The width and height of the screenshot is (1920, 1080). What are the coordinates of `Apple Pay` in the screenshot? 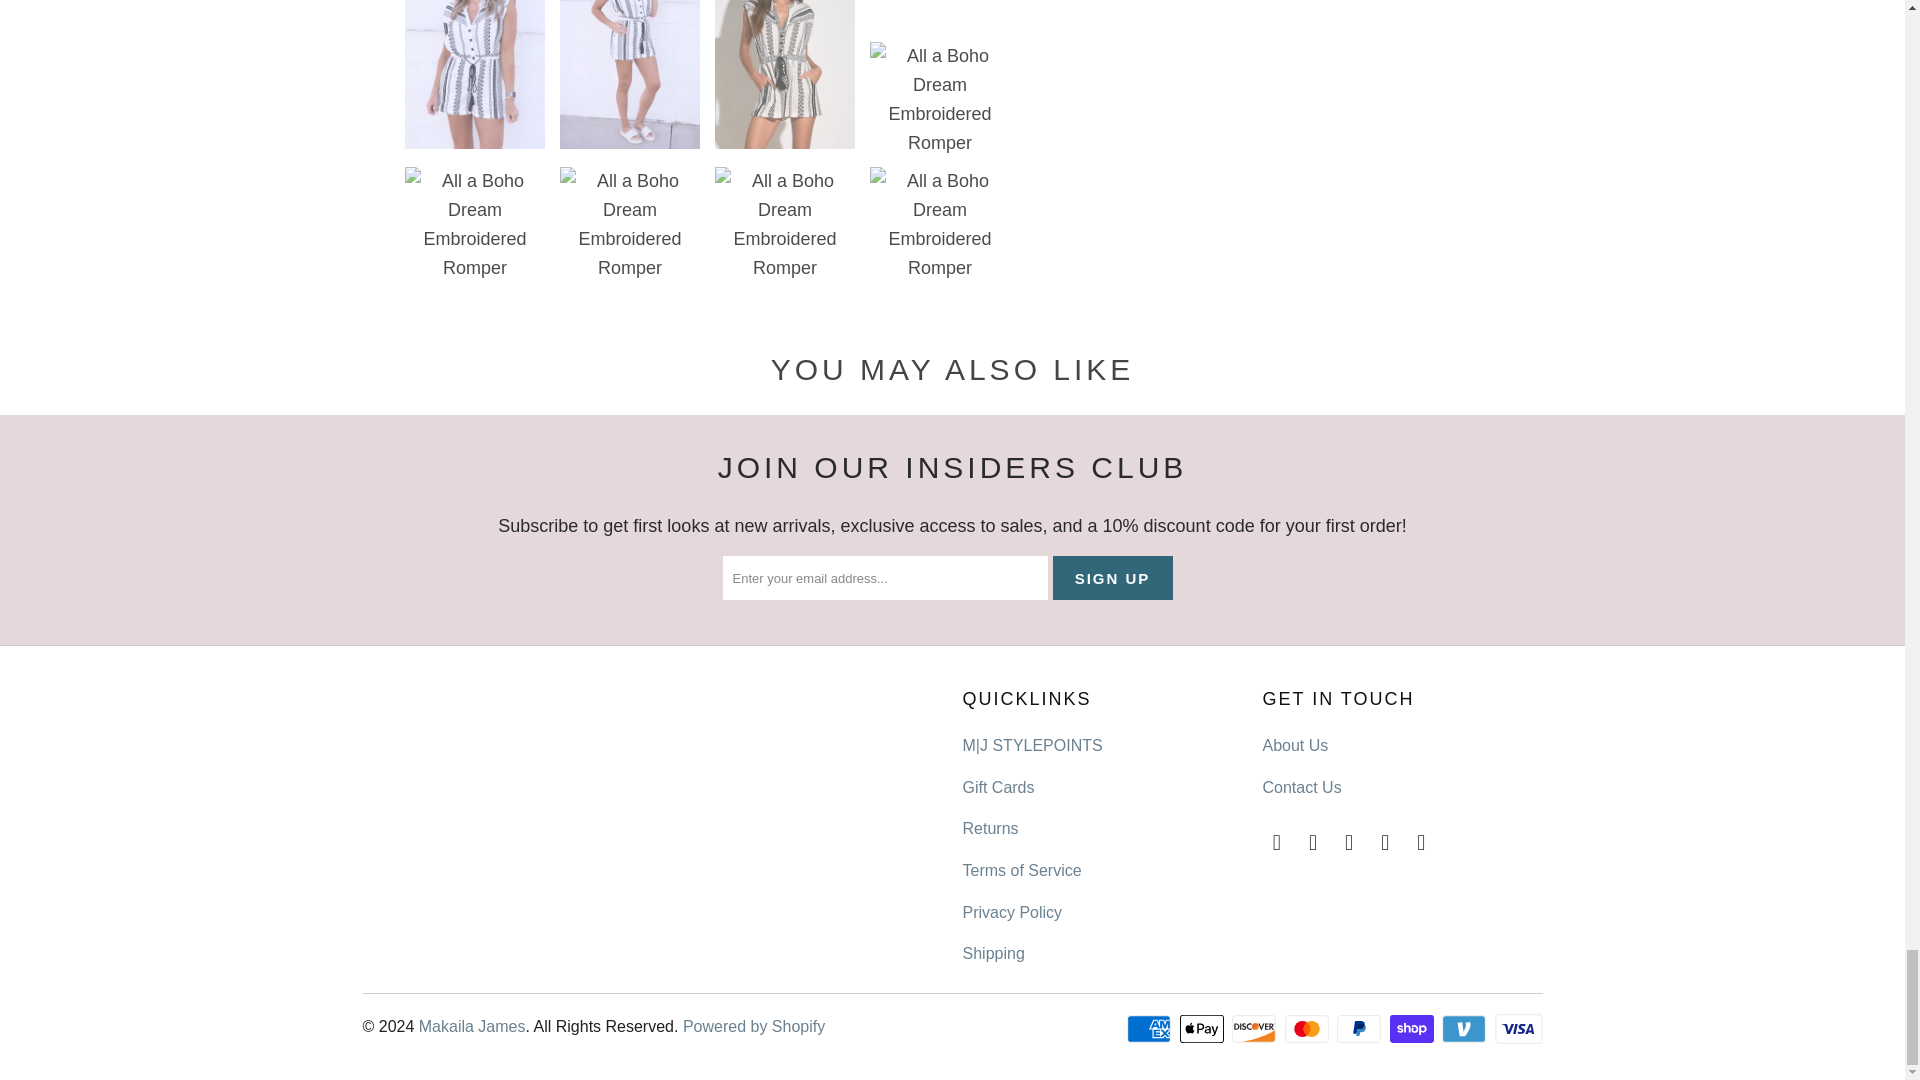 It's located at (1204, 1029).